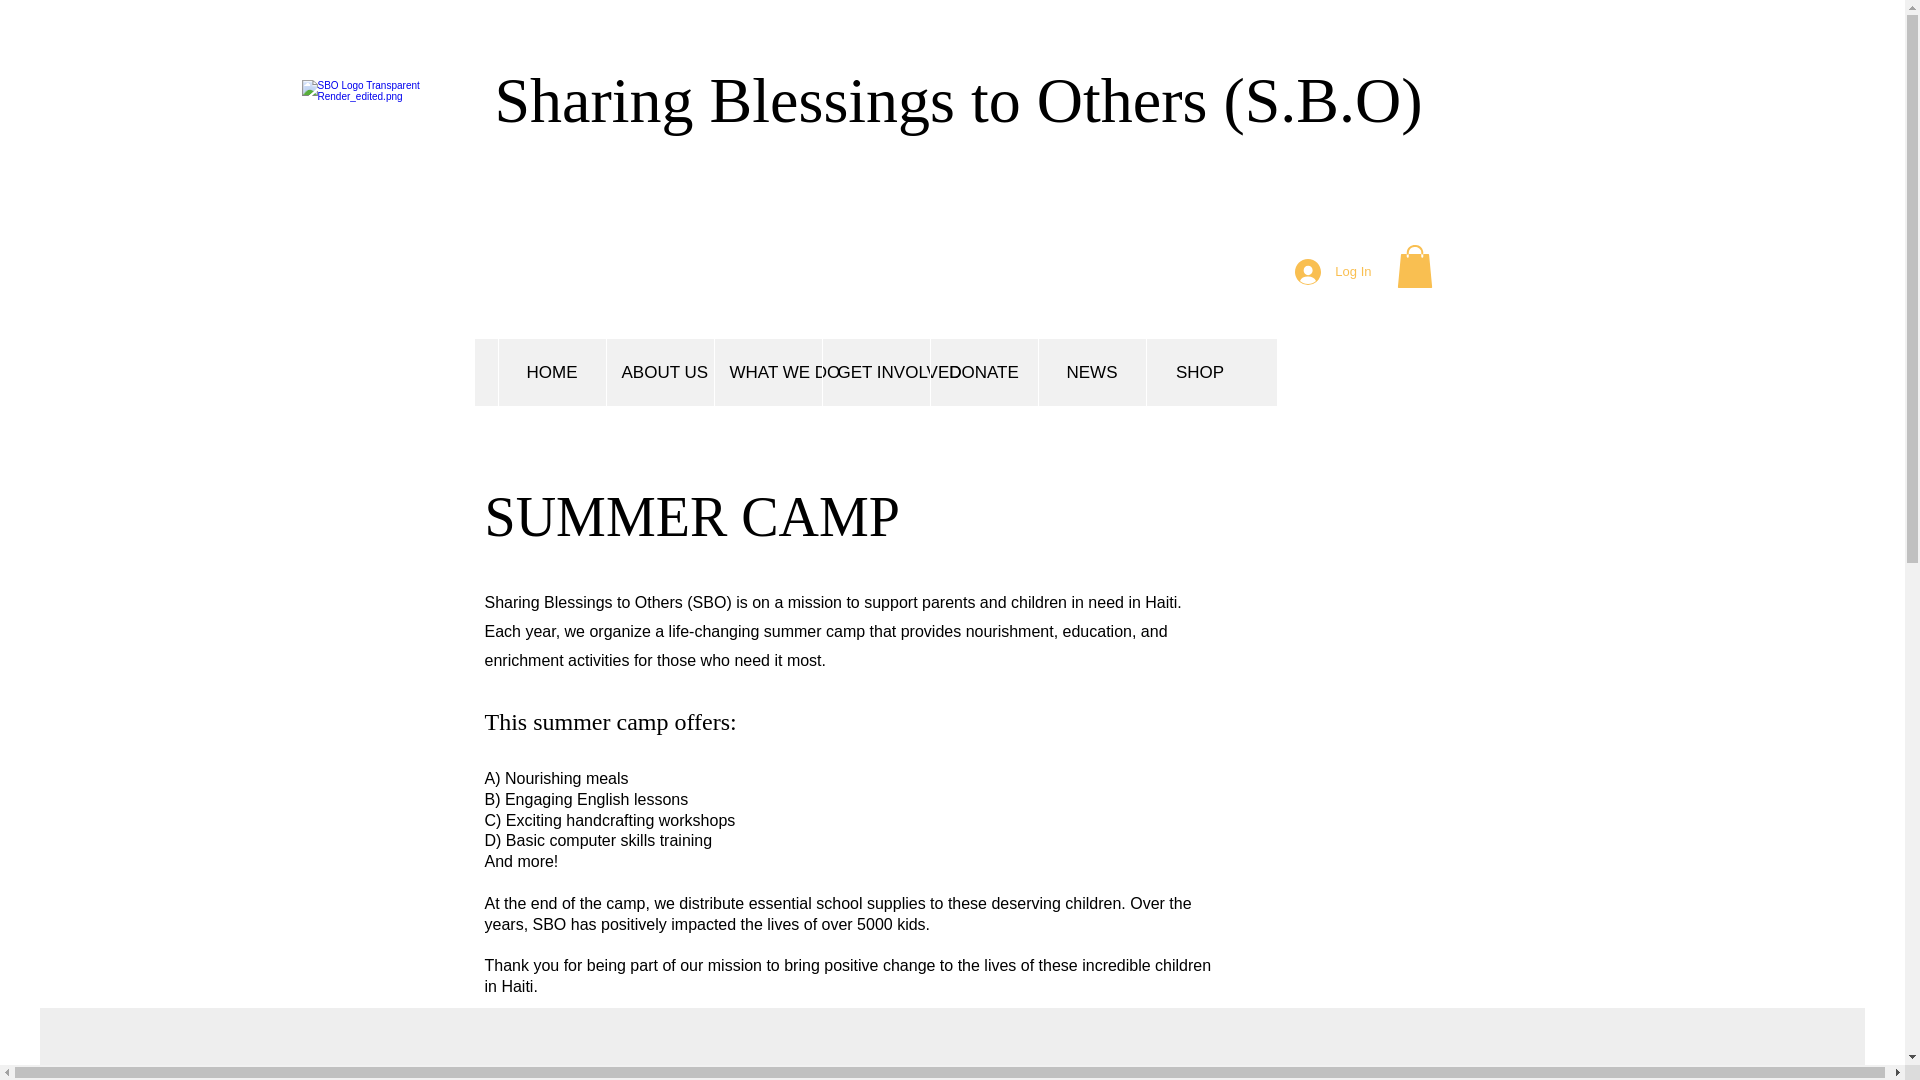  What do you see at coordinates (1200, 372) in the screenshot?
I see `SHOP` at bounding box center [1200, 372].